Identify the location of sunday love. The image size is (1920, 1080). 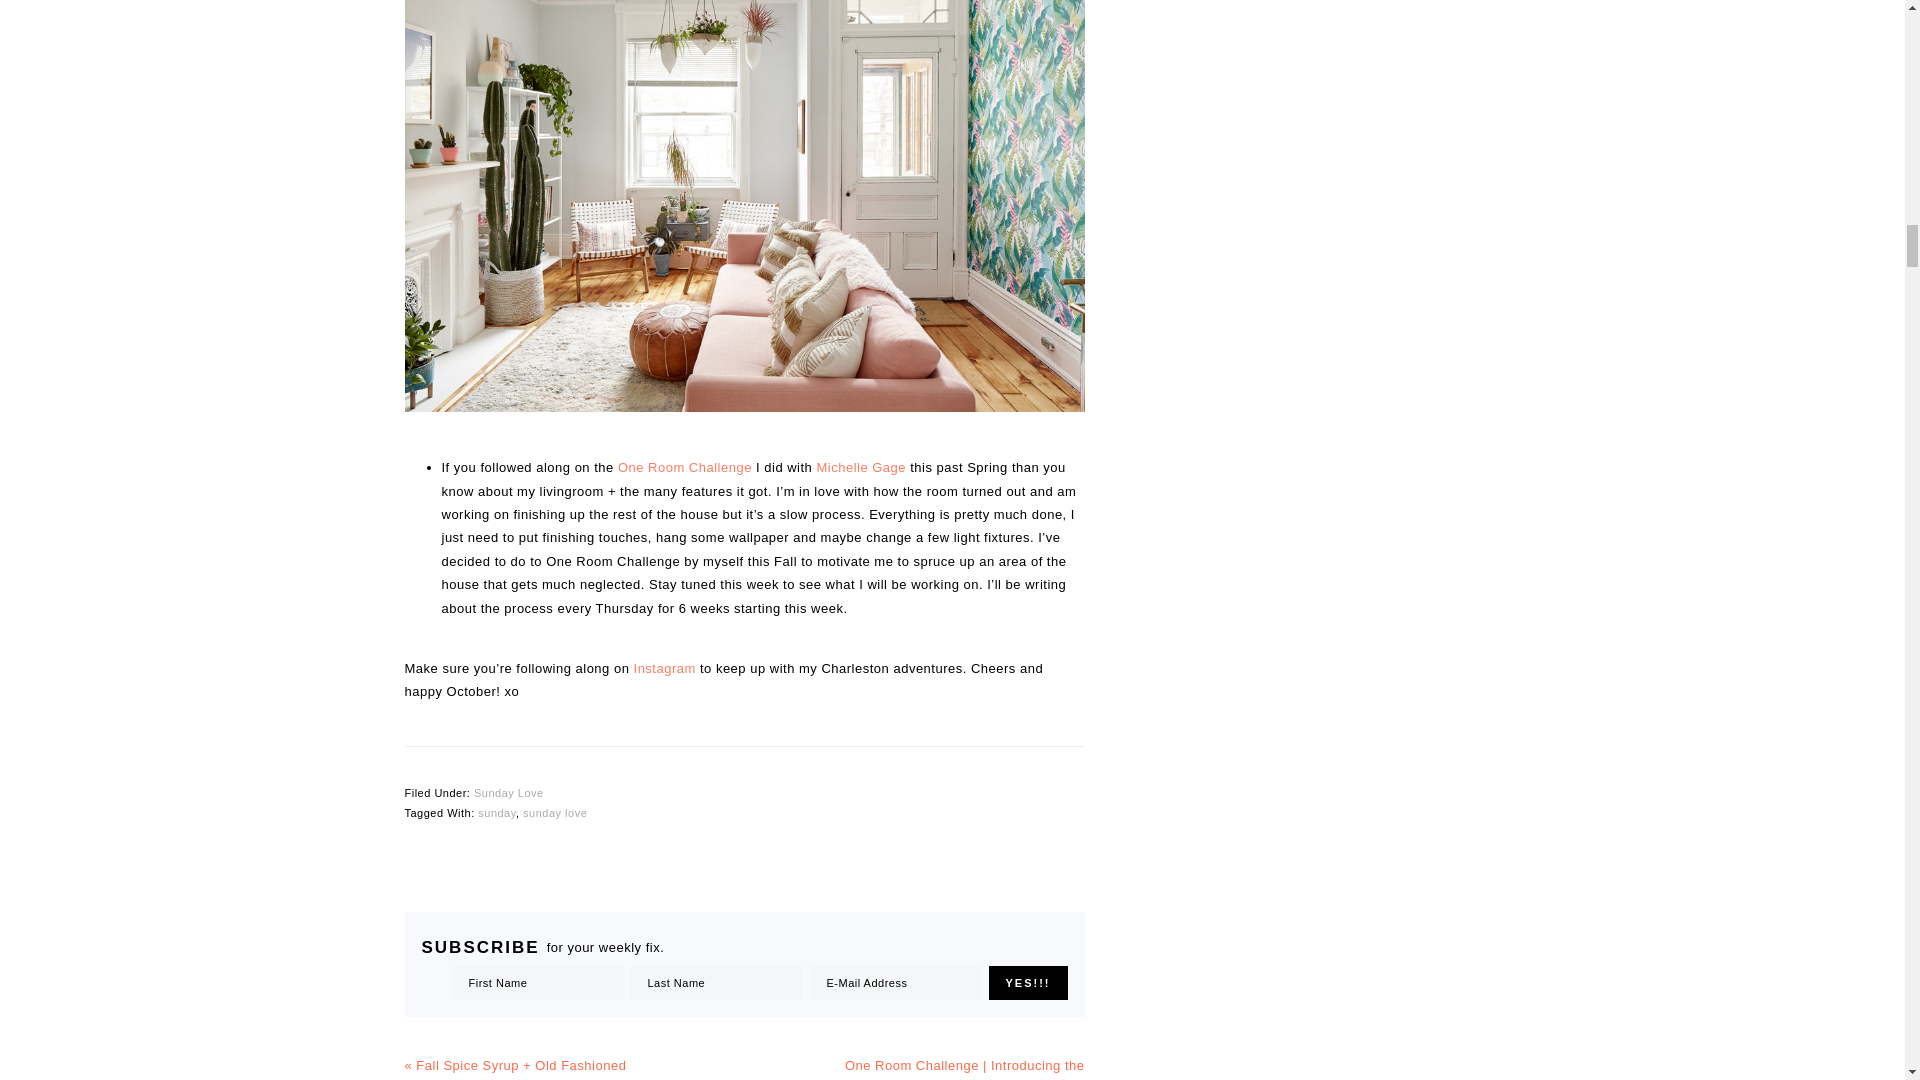
(554, 811).